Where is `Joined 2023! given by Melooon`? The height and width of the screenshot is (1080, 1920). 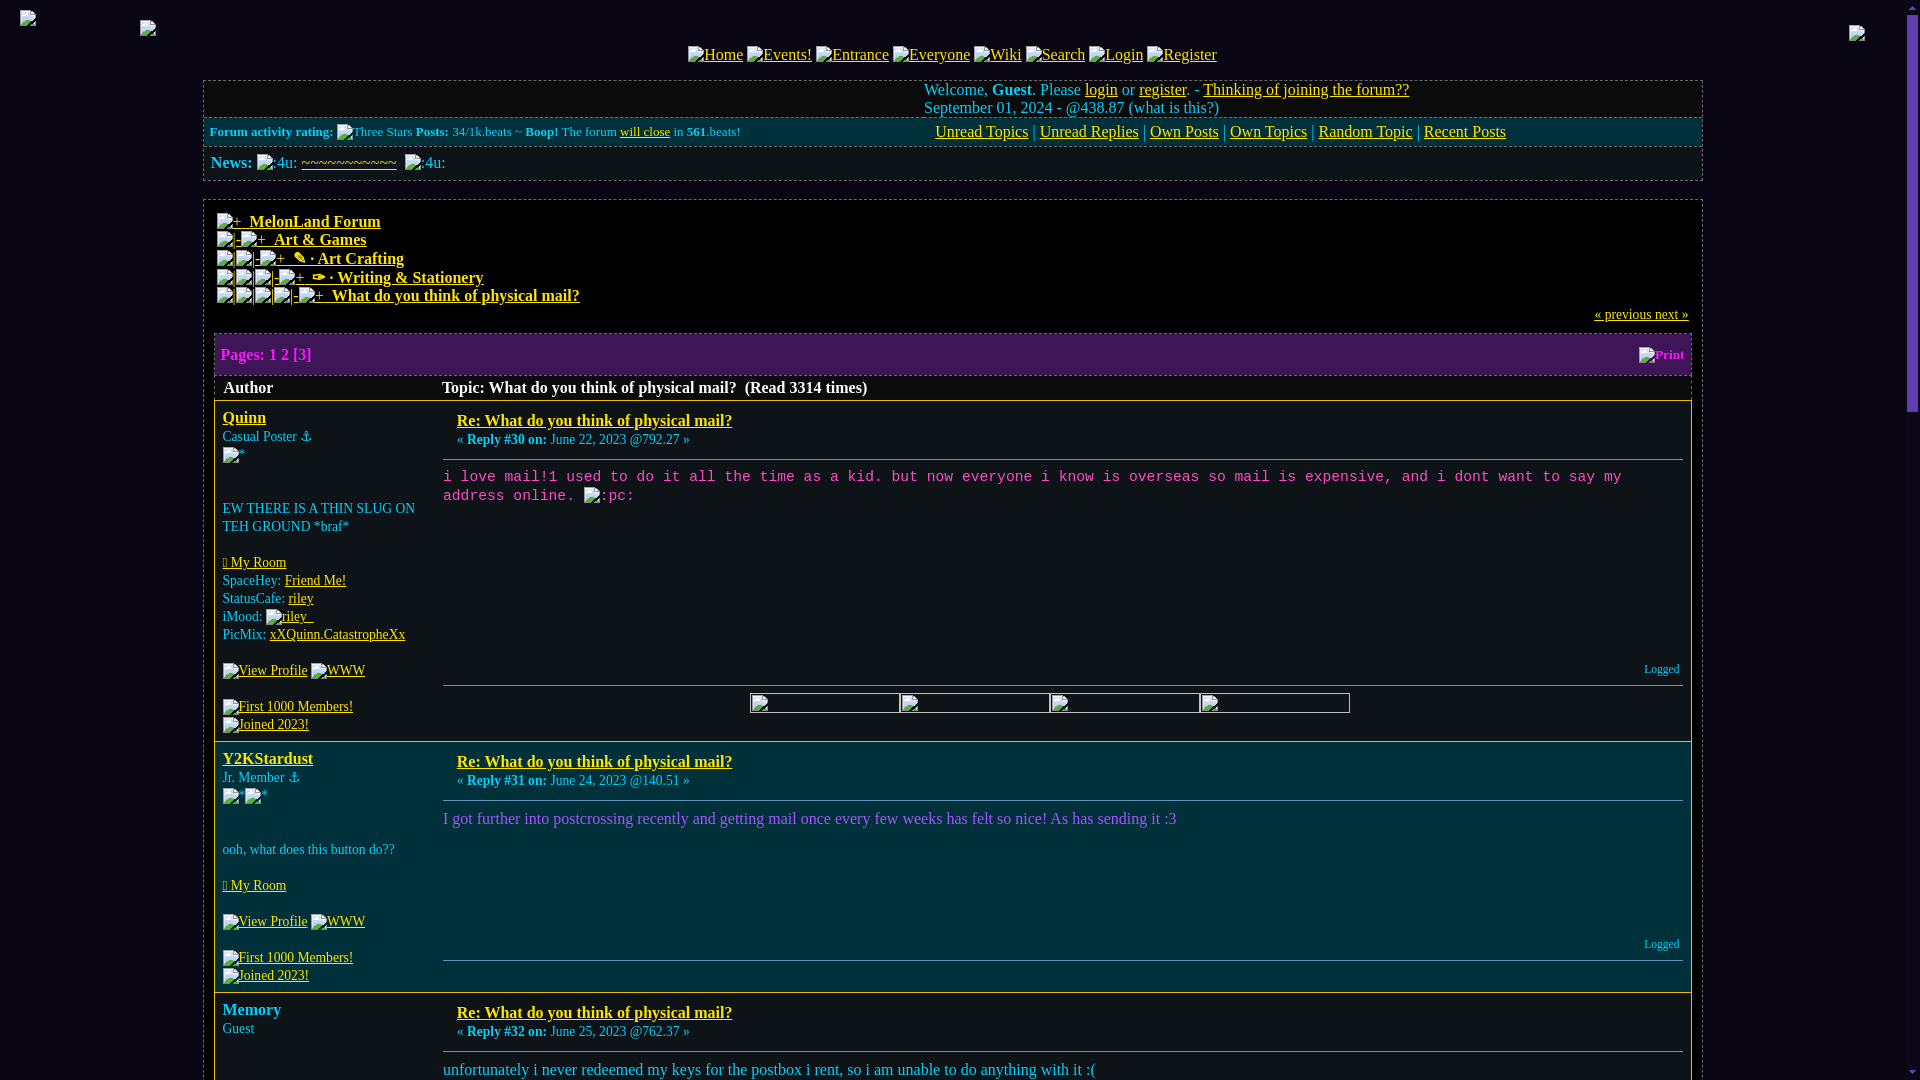 Joined 2023! given by Melooon is located at coordinates (266, 725).